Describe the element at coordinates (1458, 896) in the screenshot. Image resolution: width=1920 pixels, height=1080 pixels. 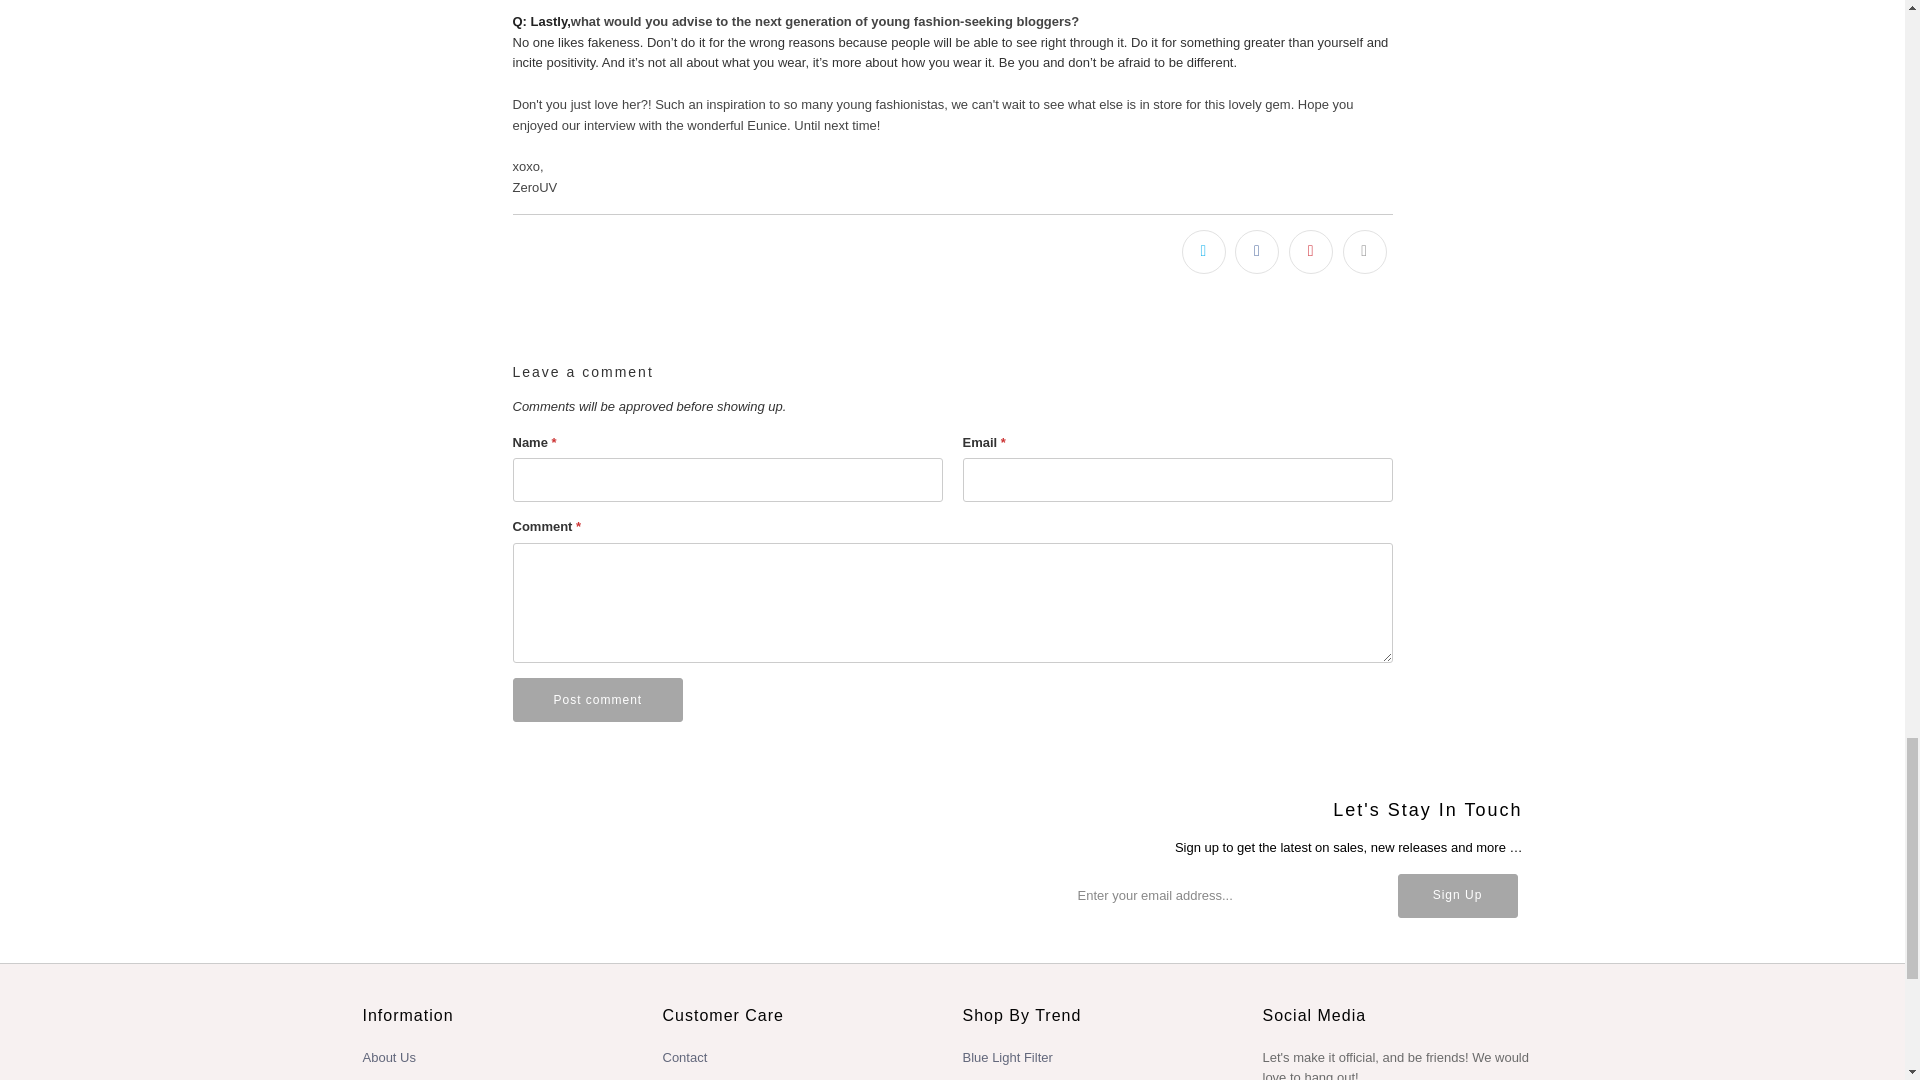
I see `Sign Up` at that location.